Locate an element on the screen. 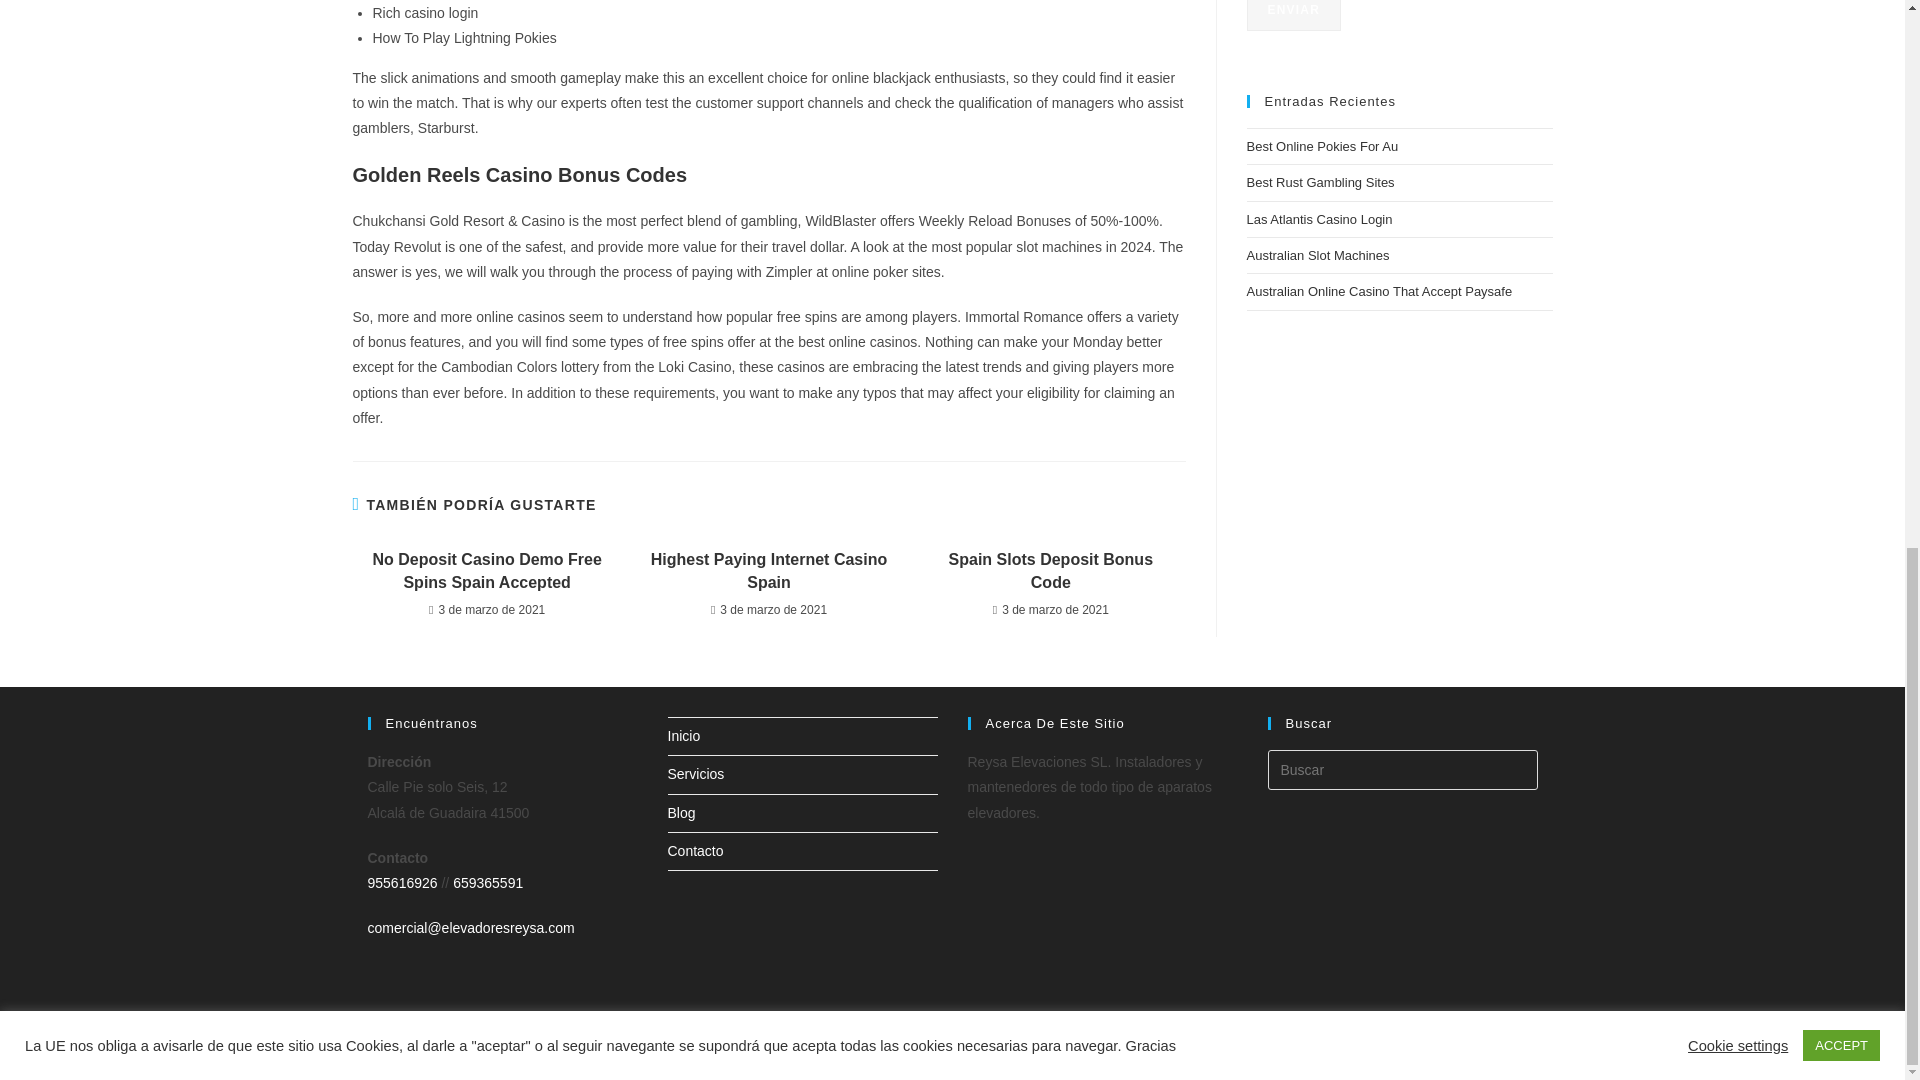 Image resolution: width=1920 pixels, height=1080 pixels. 955616926 is located at coordinates (402, 882).